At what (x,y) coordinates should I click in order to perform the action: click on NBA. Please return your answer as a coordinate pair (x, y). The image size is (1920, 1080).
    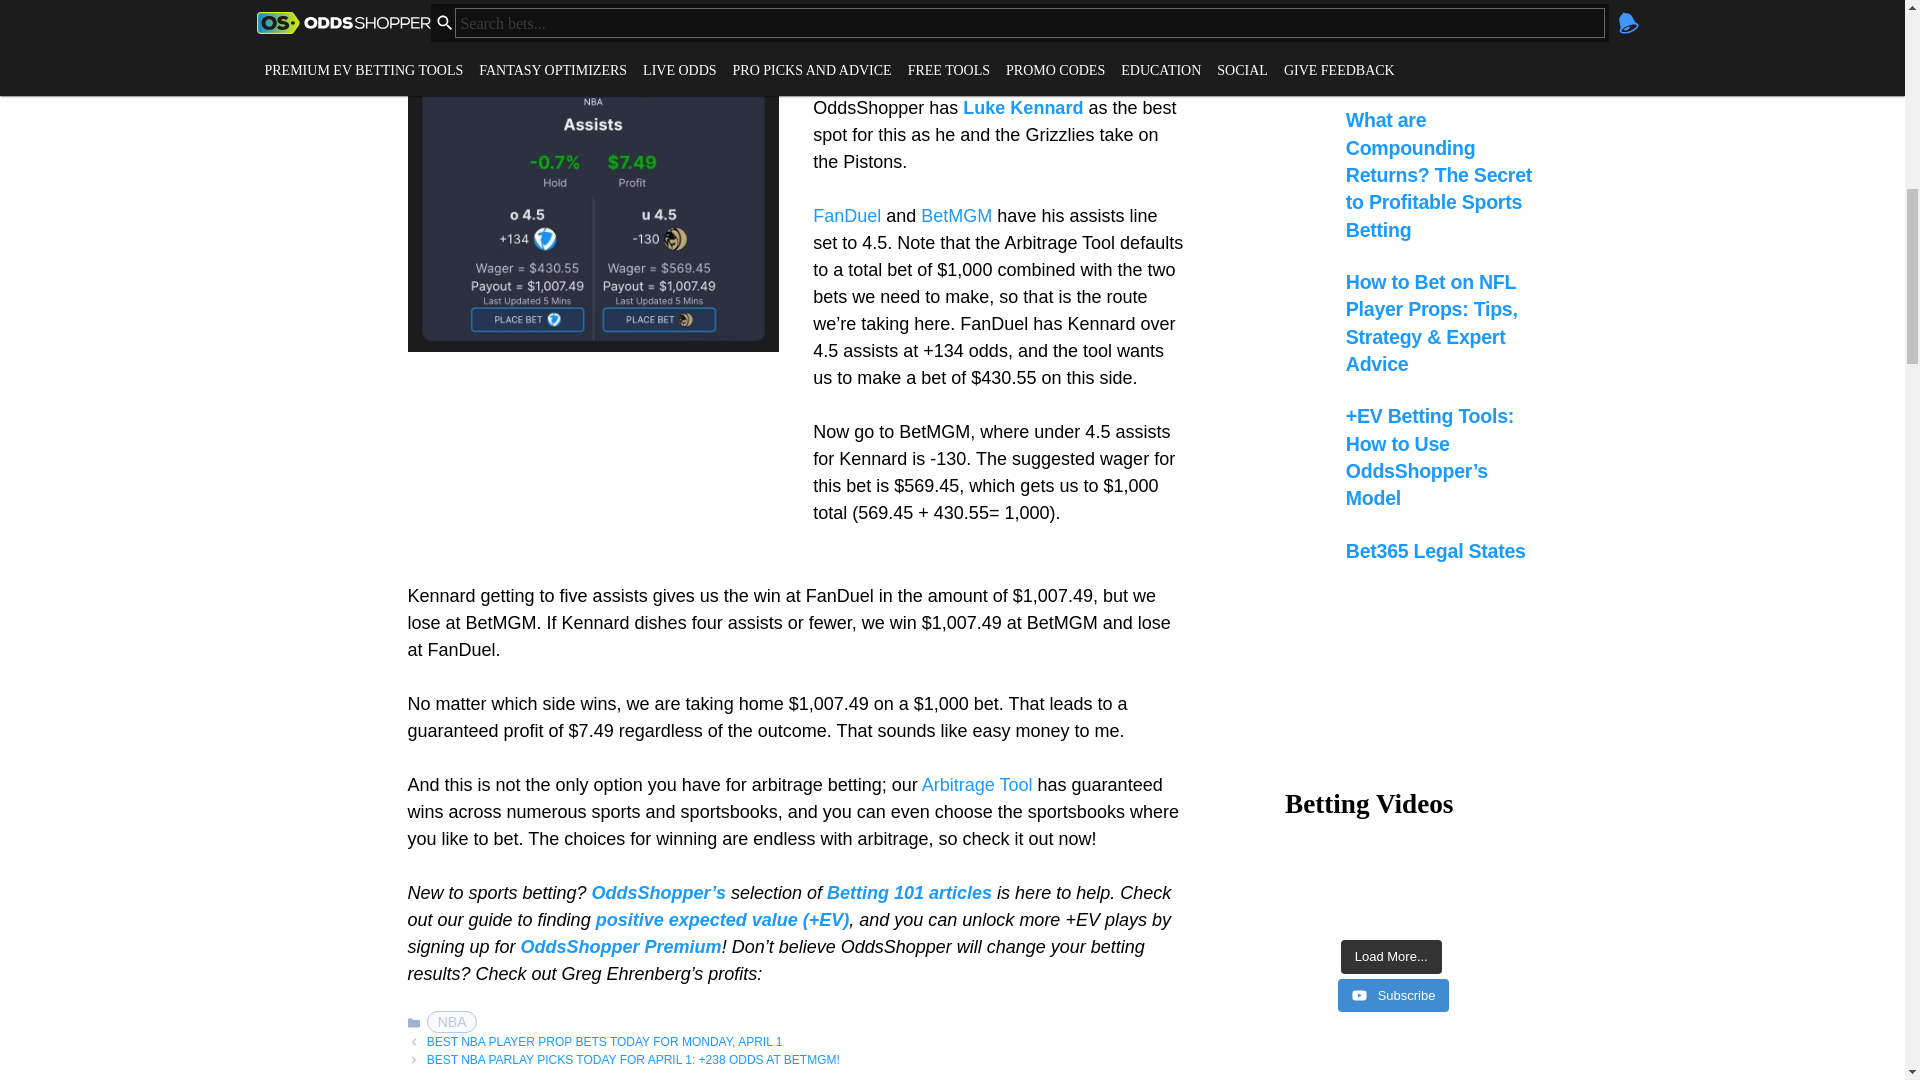
    Looking at the image, I should click on (452, 1021).